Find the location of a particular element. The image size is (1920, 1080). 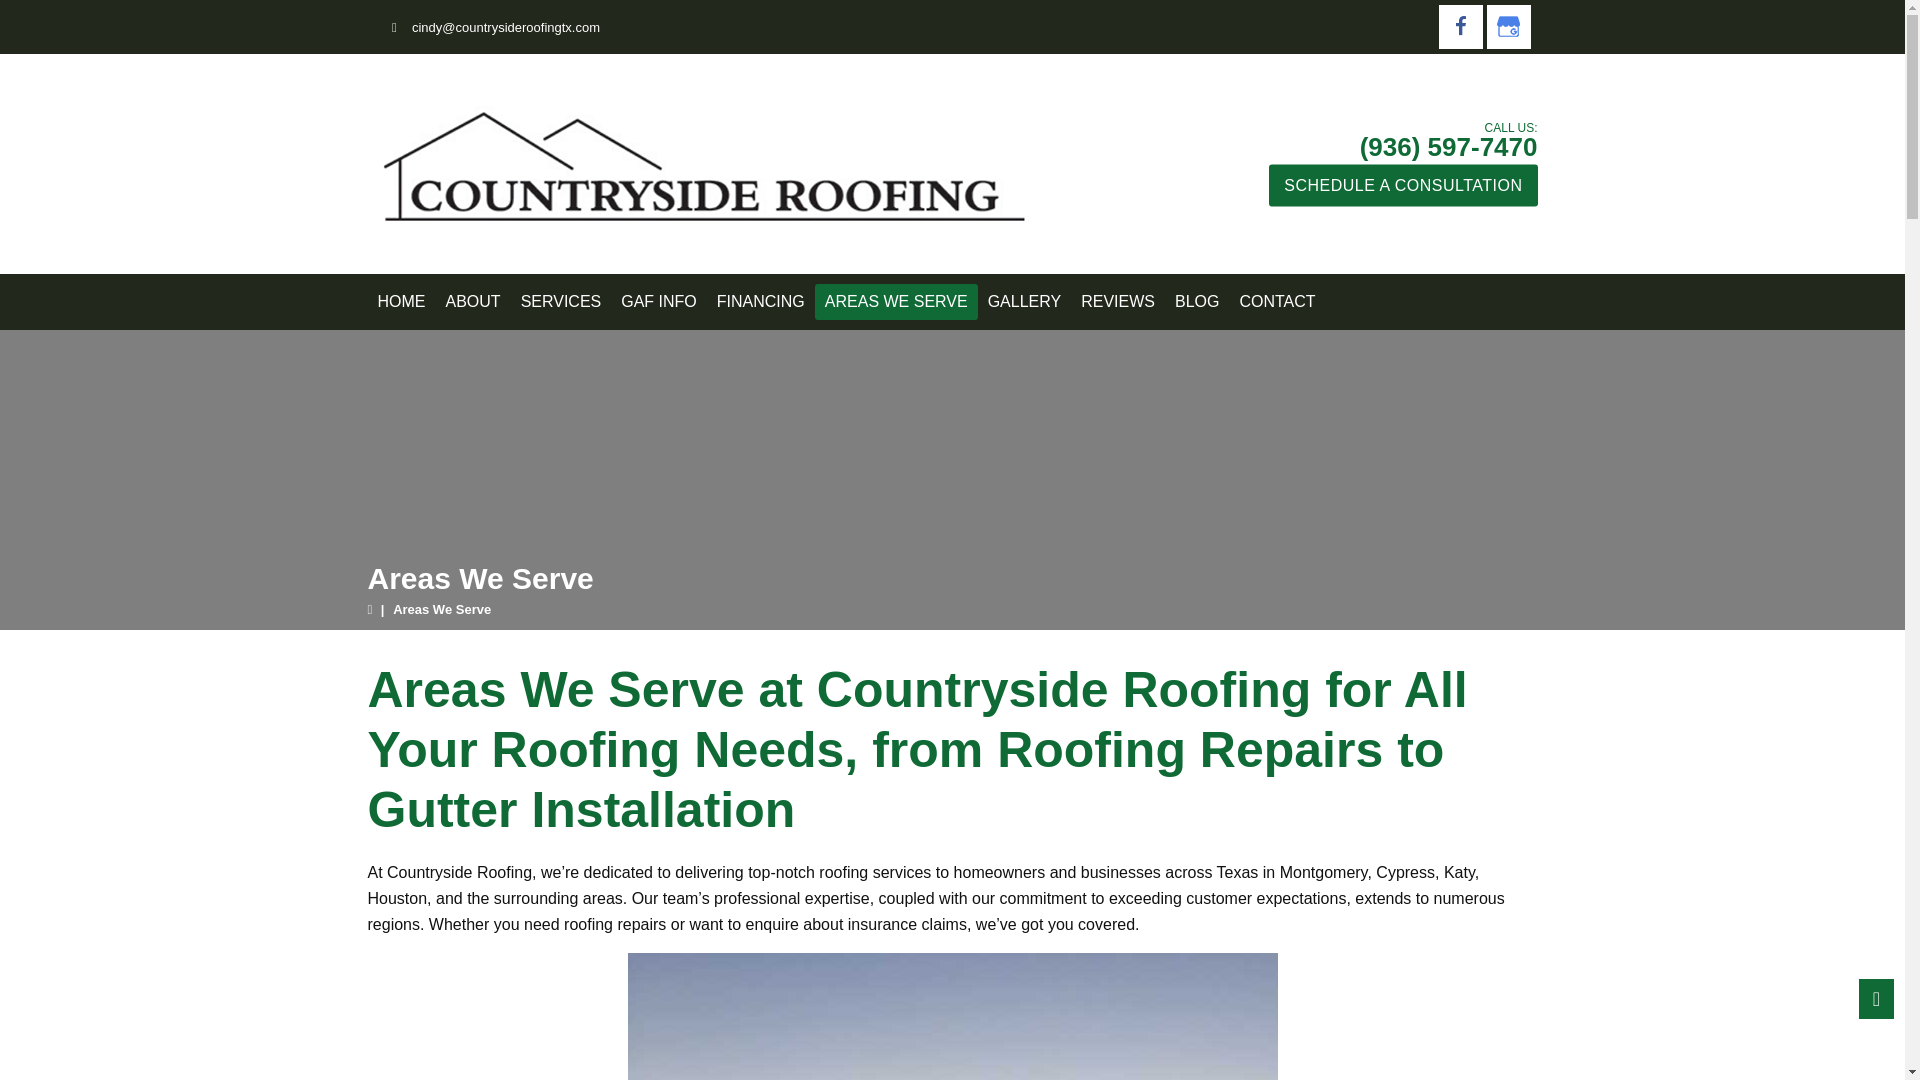

Countryside Roofing is located at coordinates (698, 163).